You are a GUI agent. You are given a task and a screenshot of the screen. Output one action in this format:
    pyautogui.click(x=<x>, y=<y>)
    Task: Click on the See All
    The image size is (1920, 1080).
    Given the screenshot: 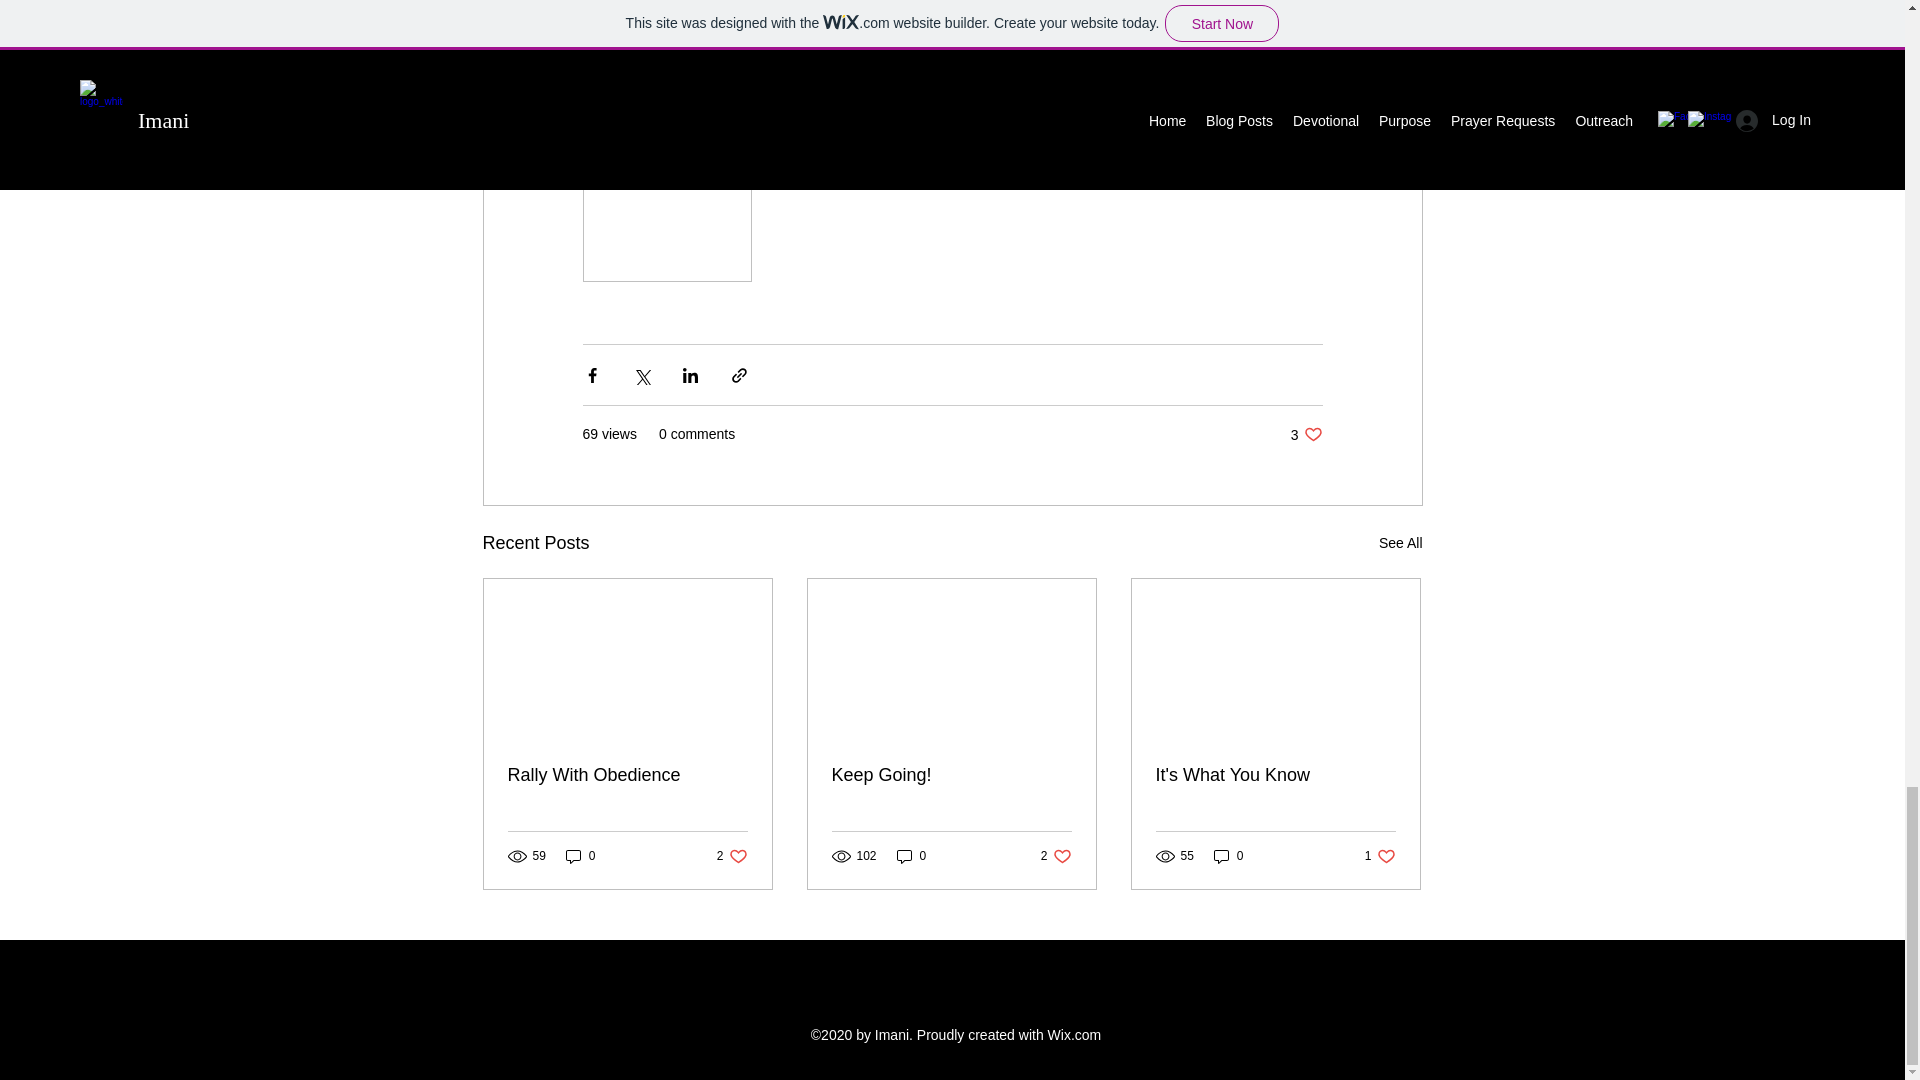 What is the action you would take?
    pyautogui.click(x=628, y=775)
    